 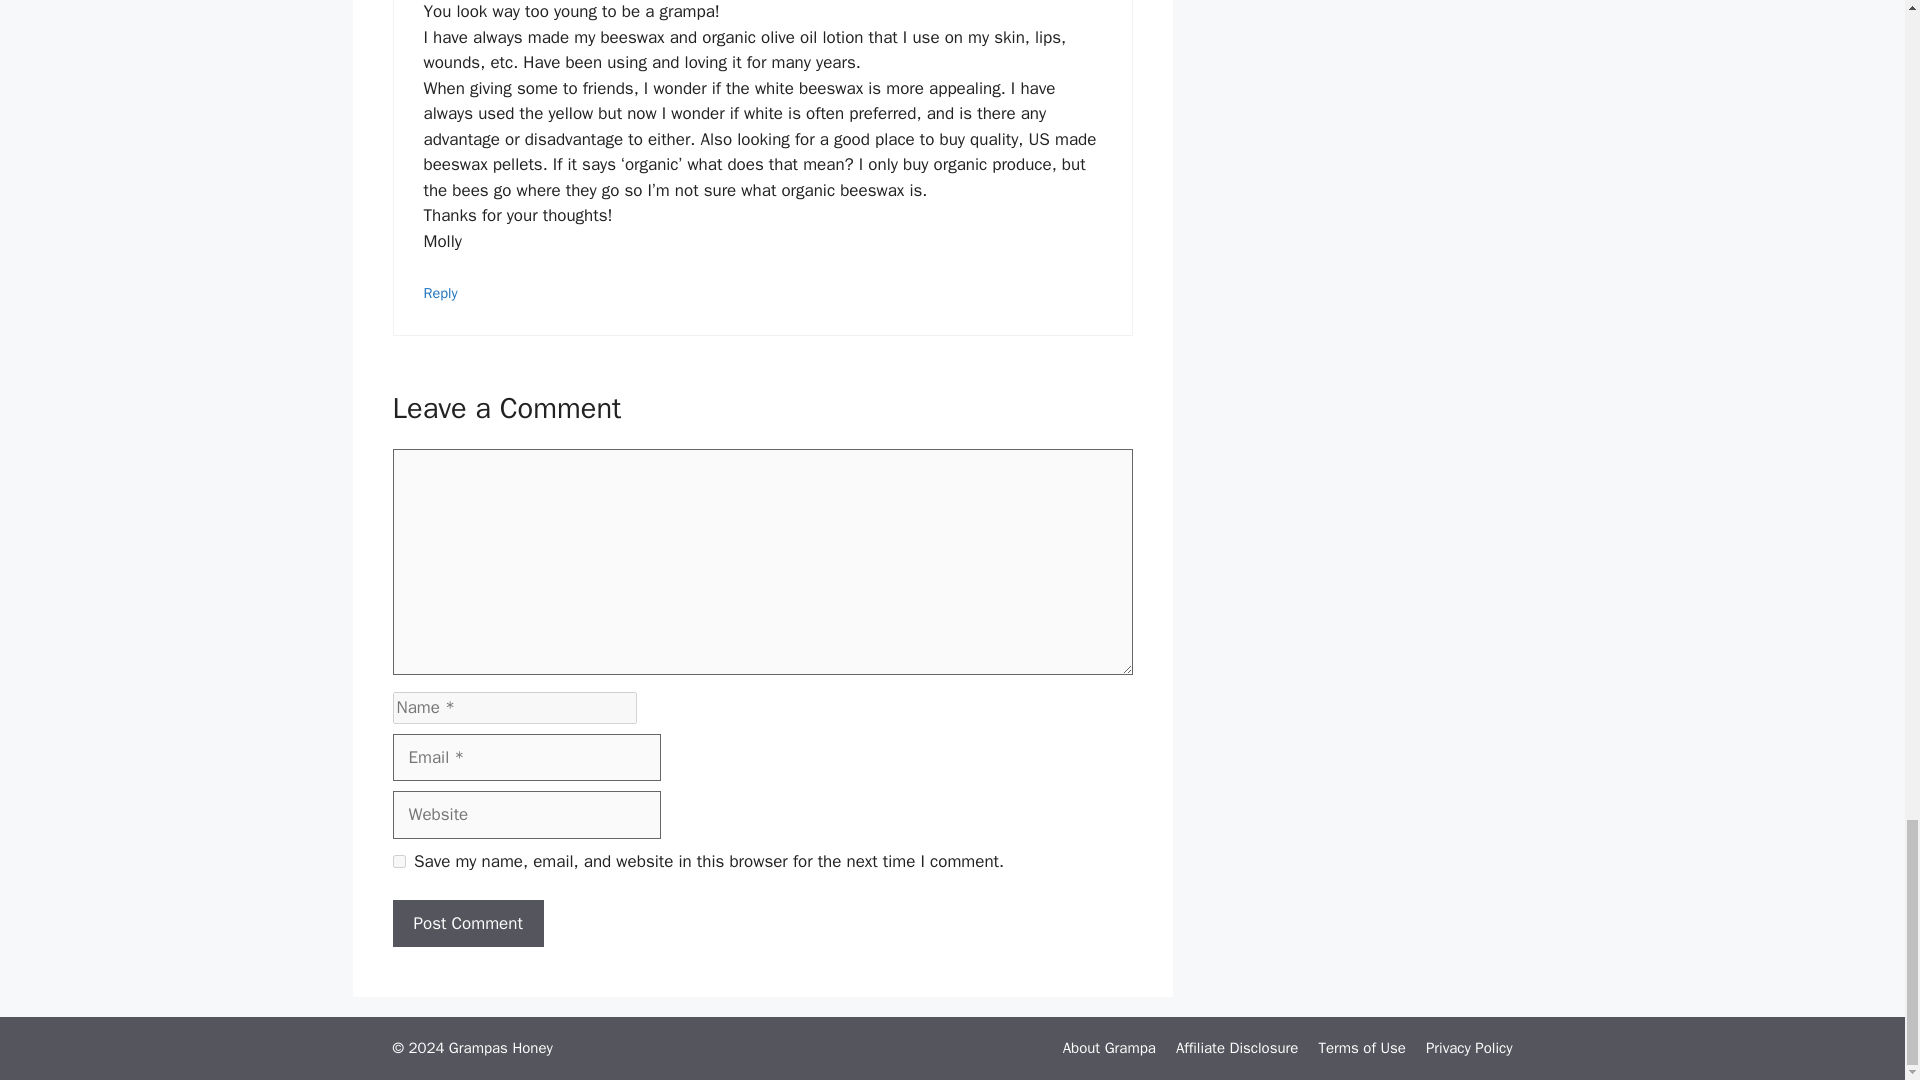 What do you see at coordinates (1469, 1048) in the screenshot?
I see `Privacy Policy` at bounding box center [1469, 1048].